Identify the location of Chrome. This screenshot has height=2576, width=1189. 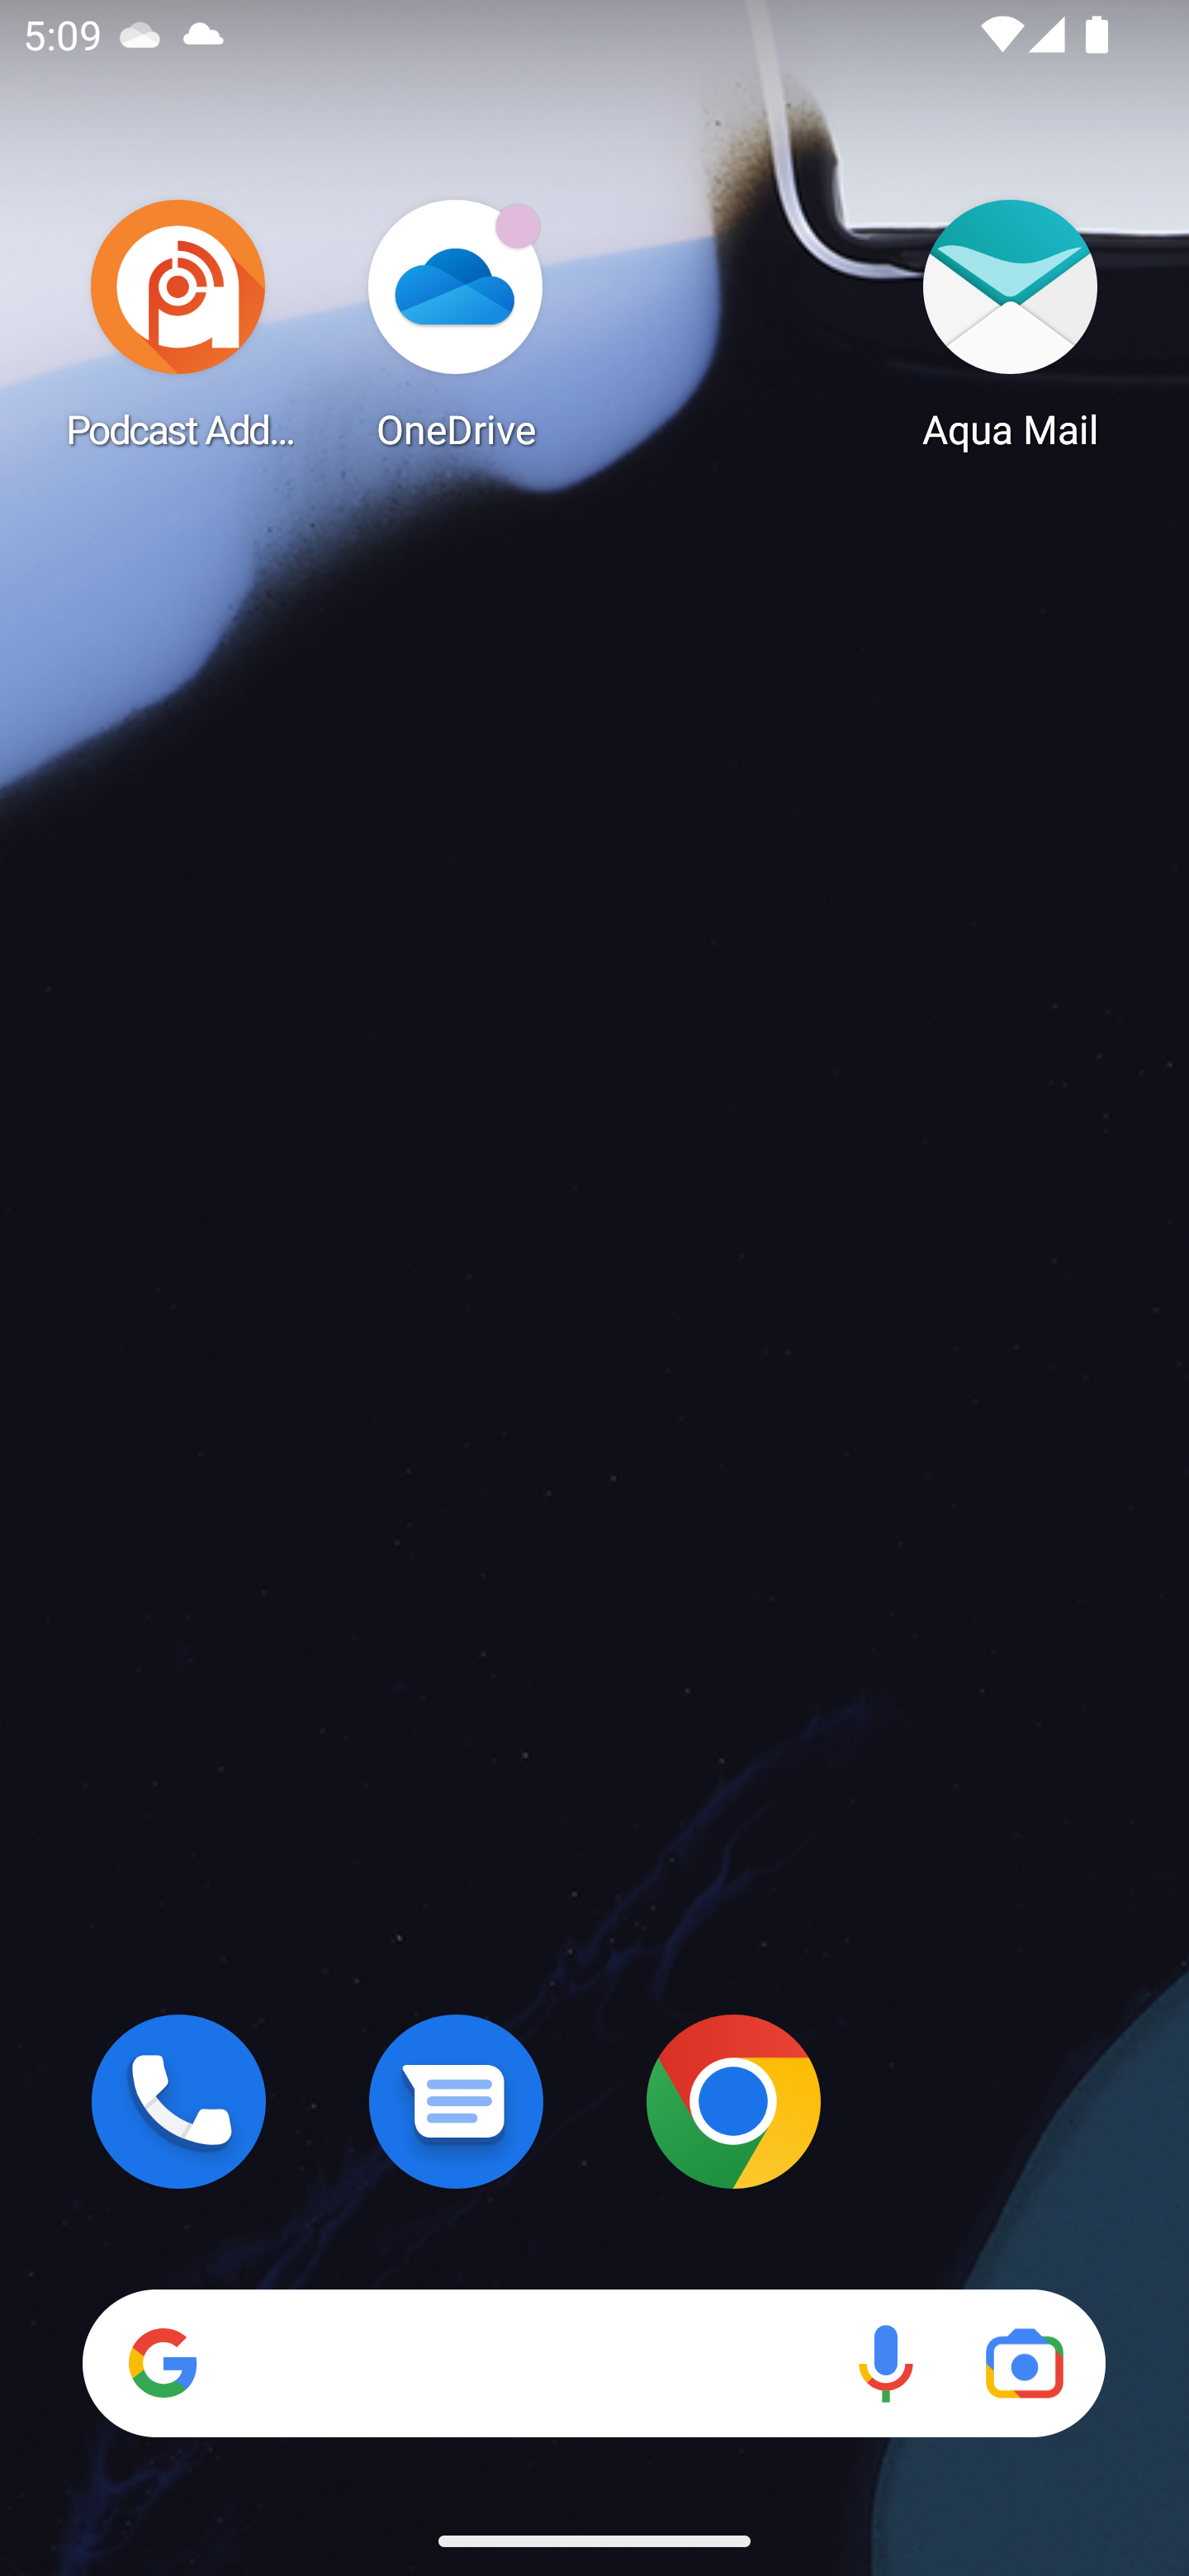
(733, 2101).